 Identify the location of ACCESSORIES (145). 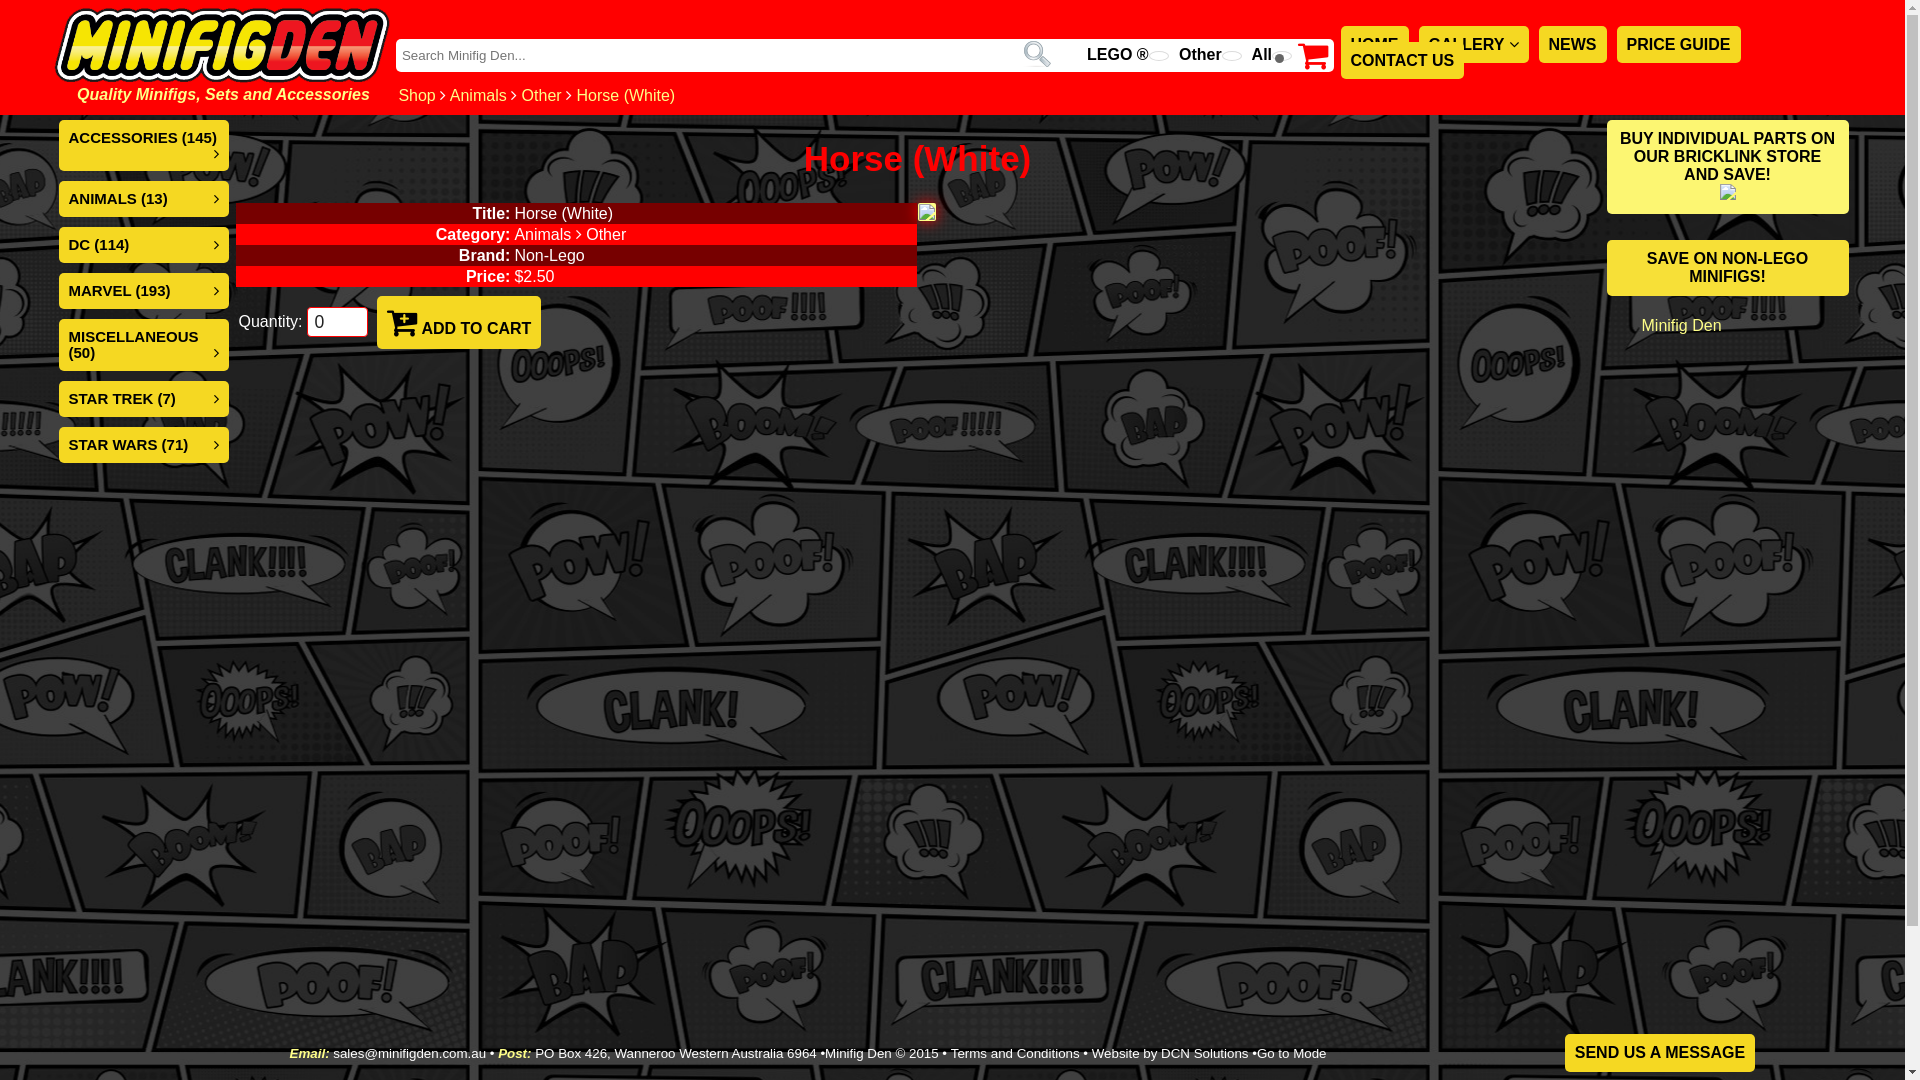
(142, 138).